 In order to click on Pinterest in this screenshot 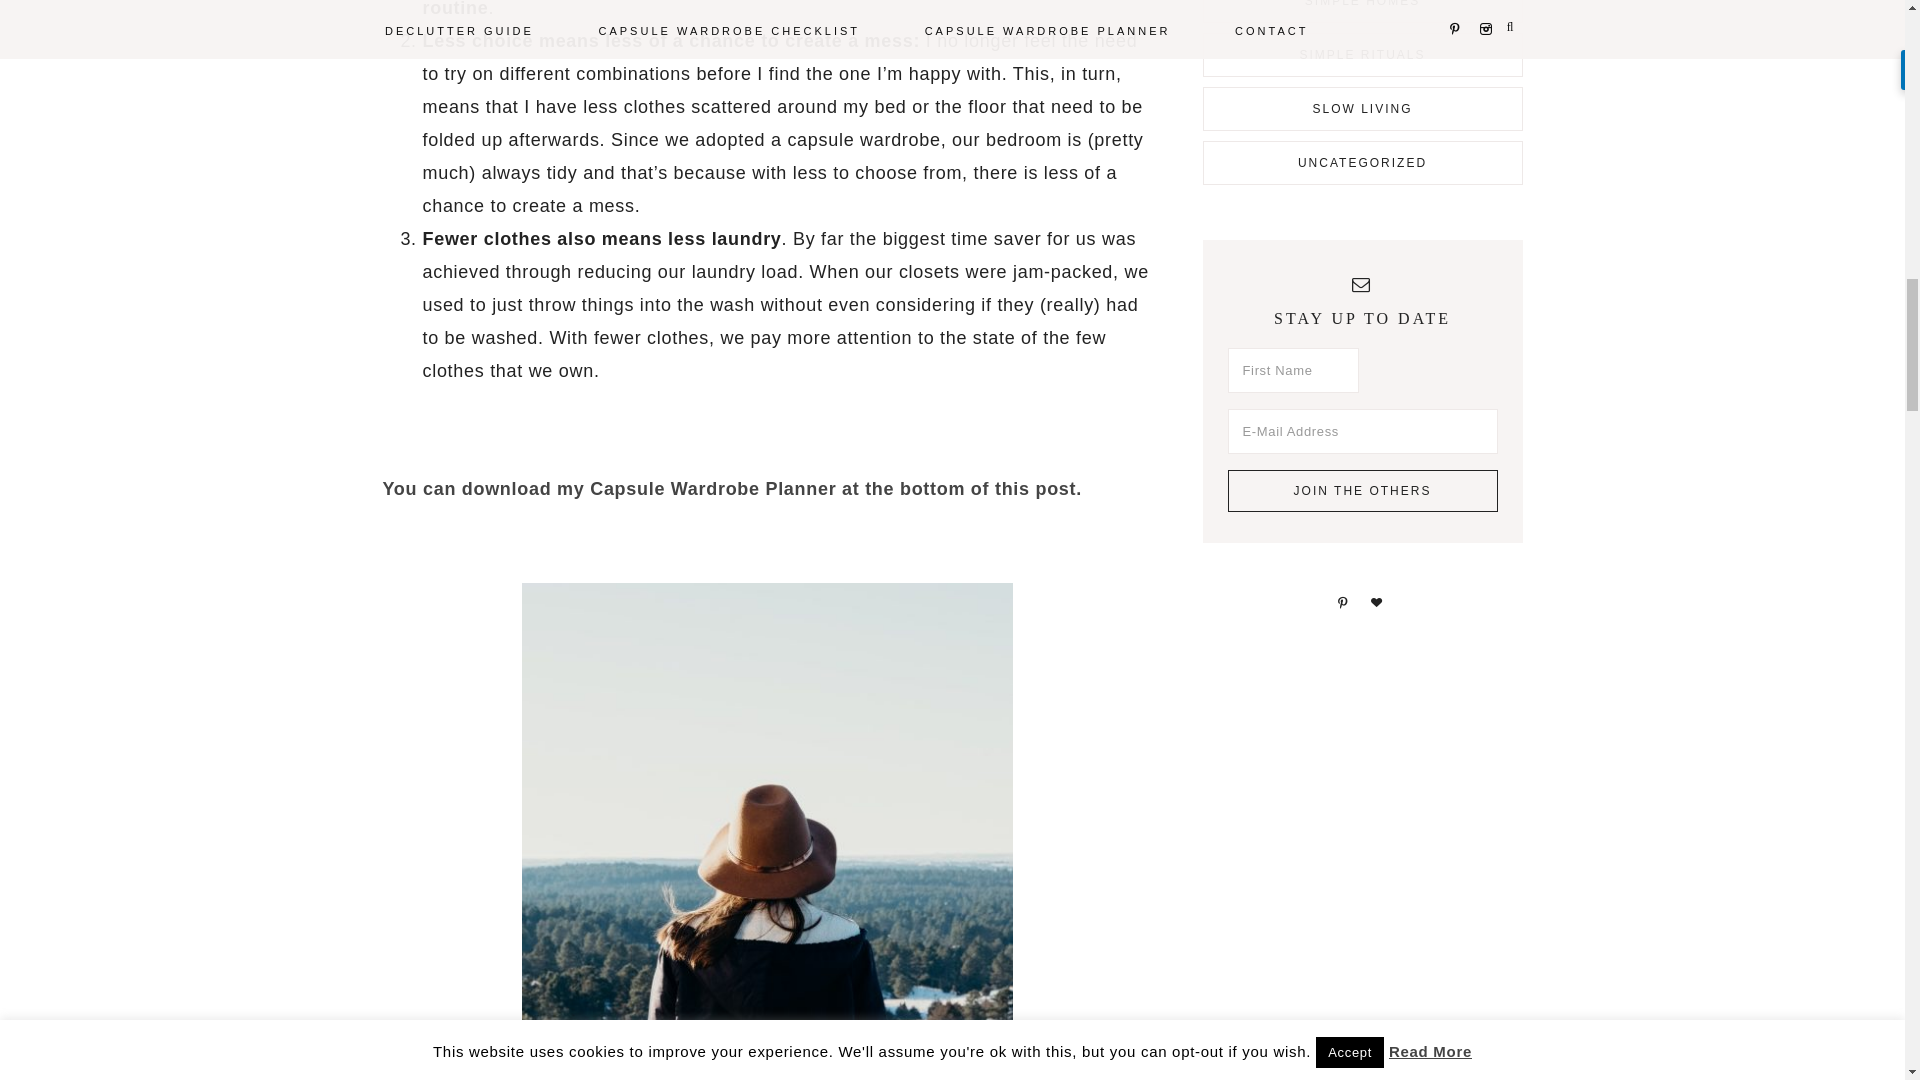, I will do `click(1342, 602)`.